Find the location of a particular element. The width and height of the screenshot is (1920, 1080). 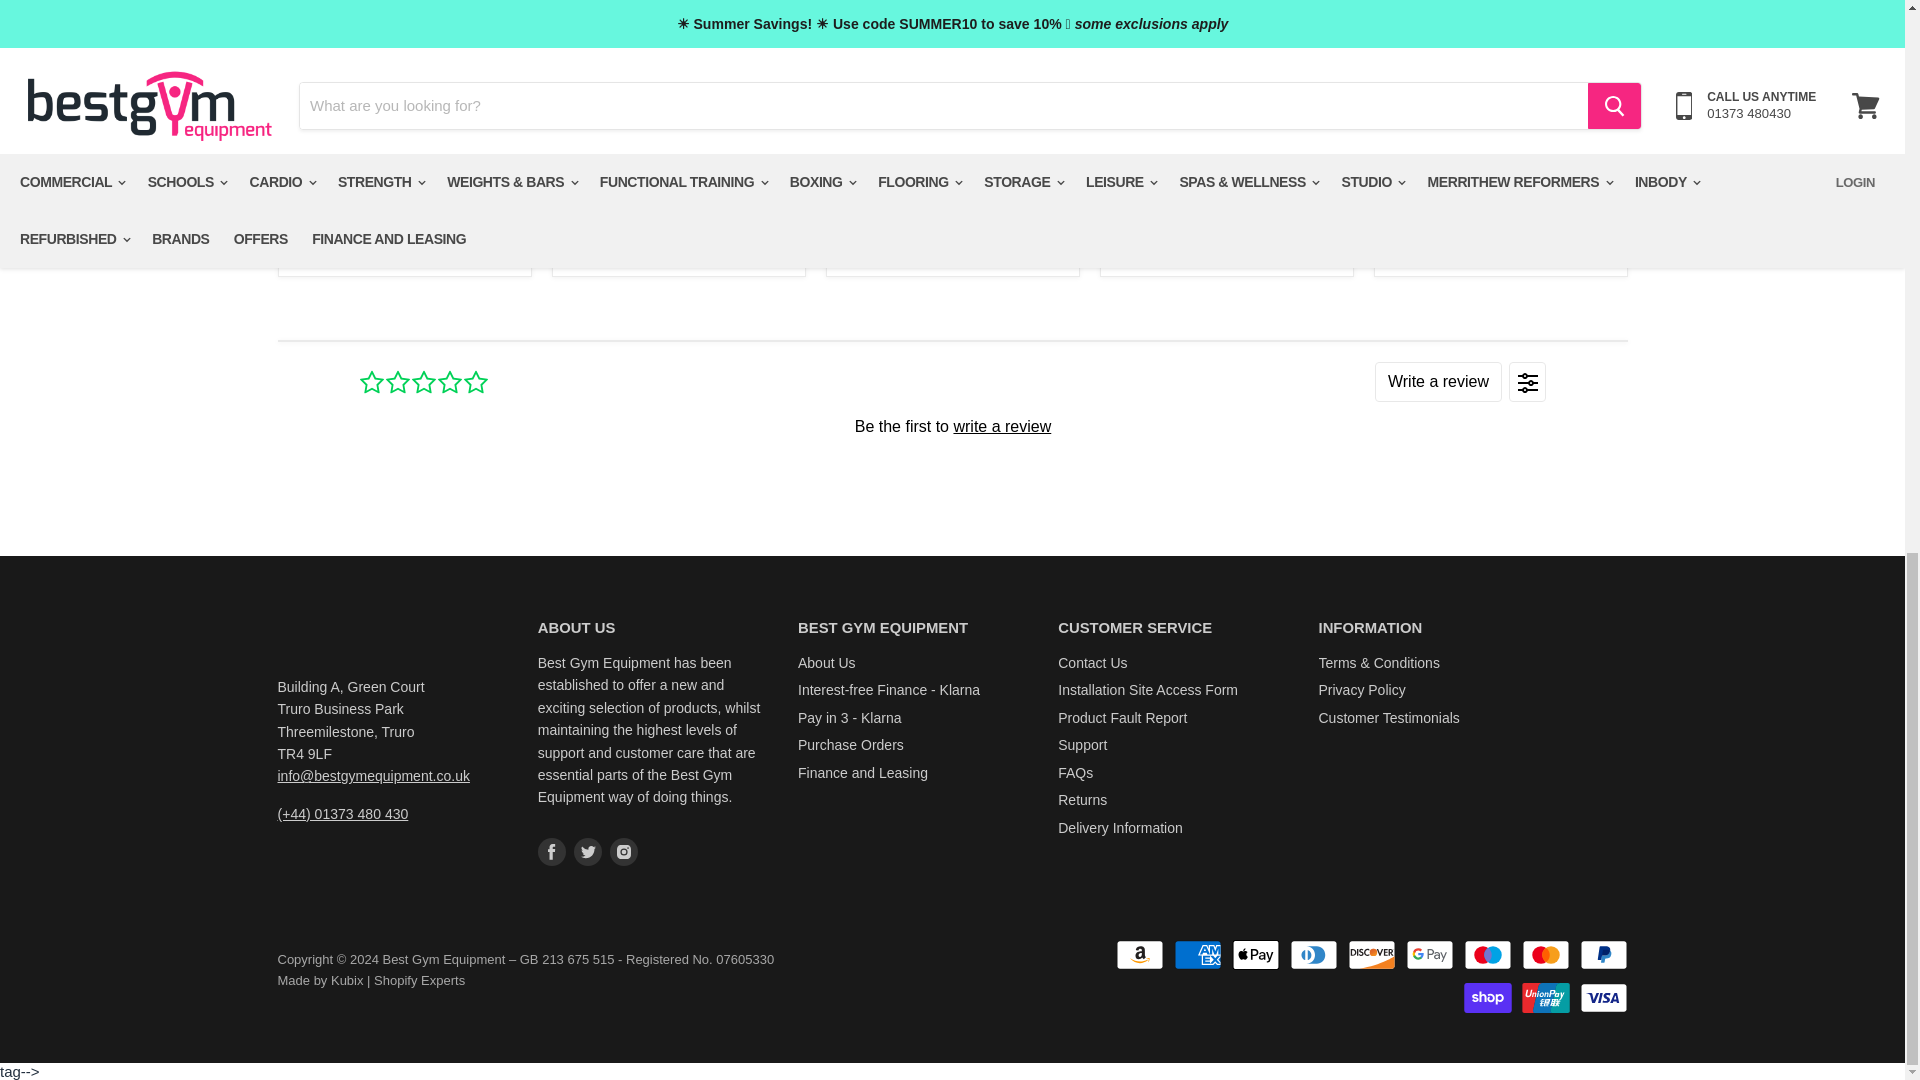

tel:01373480430 is located at coordinates (343, 813).